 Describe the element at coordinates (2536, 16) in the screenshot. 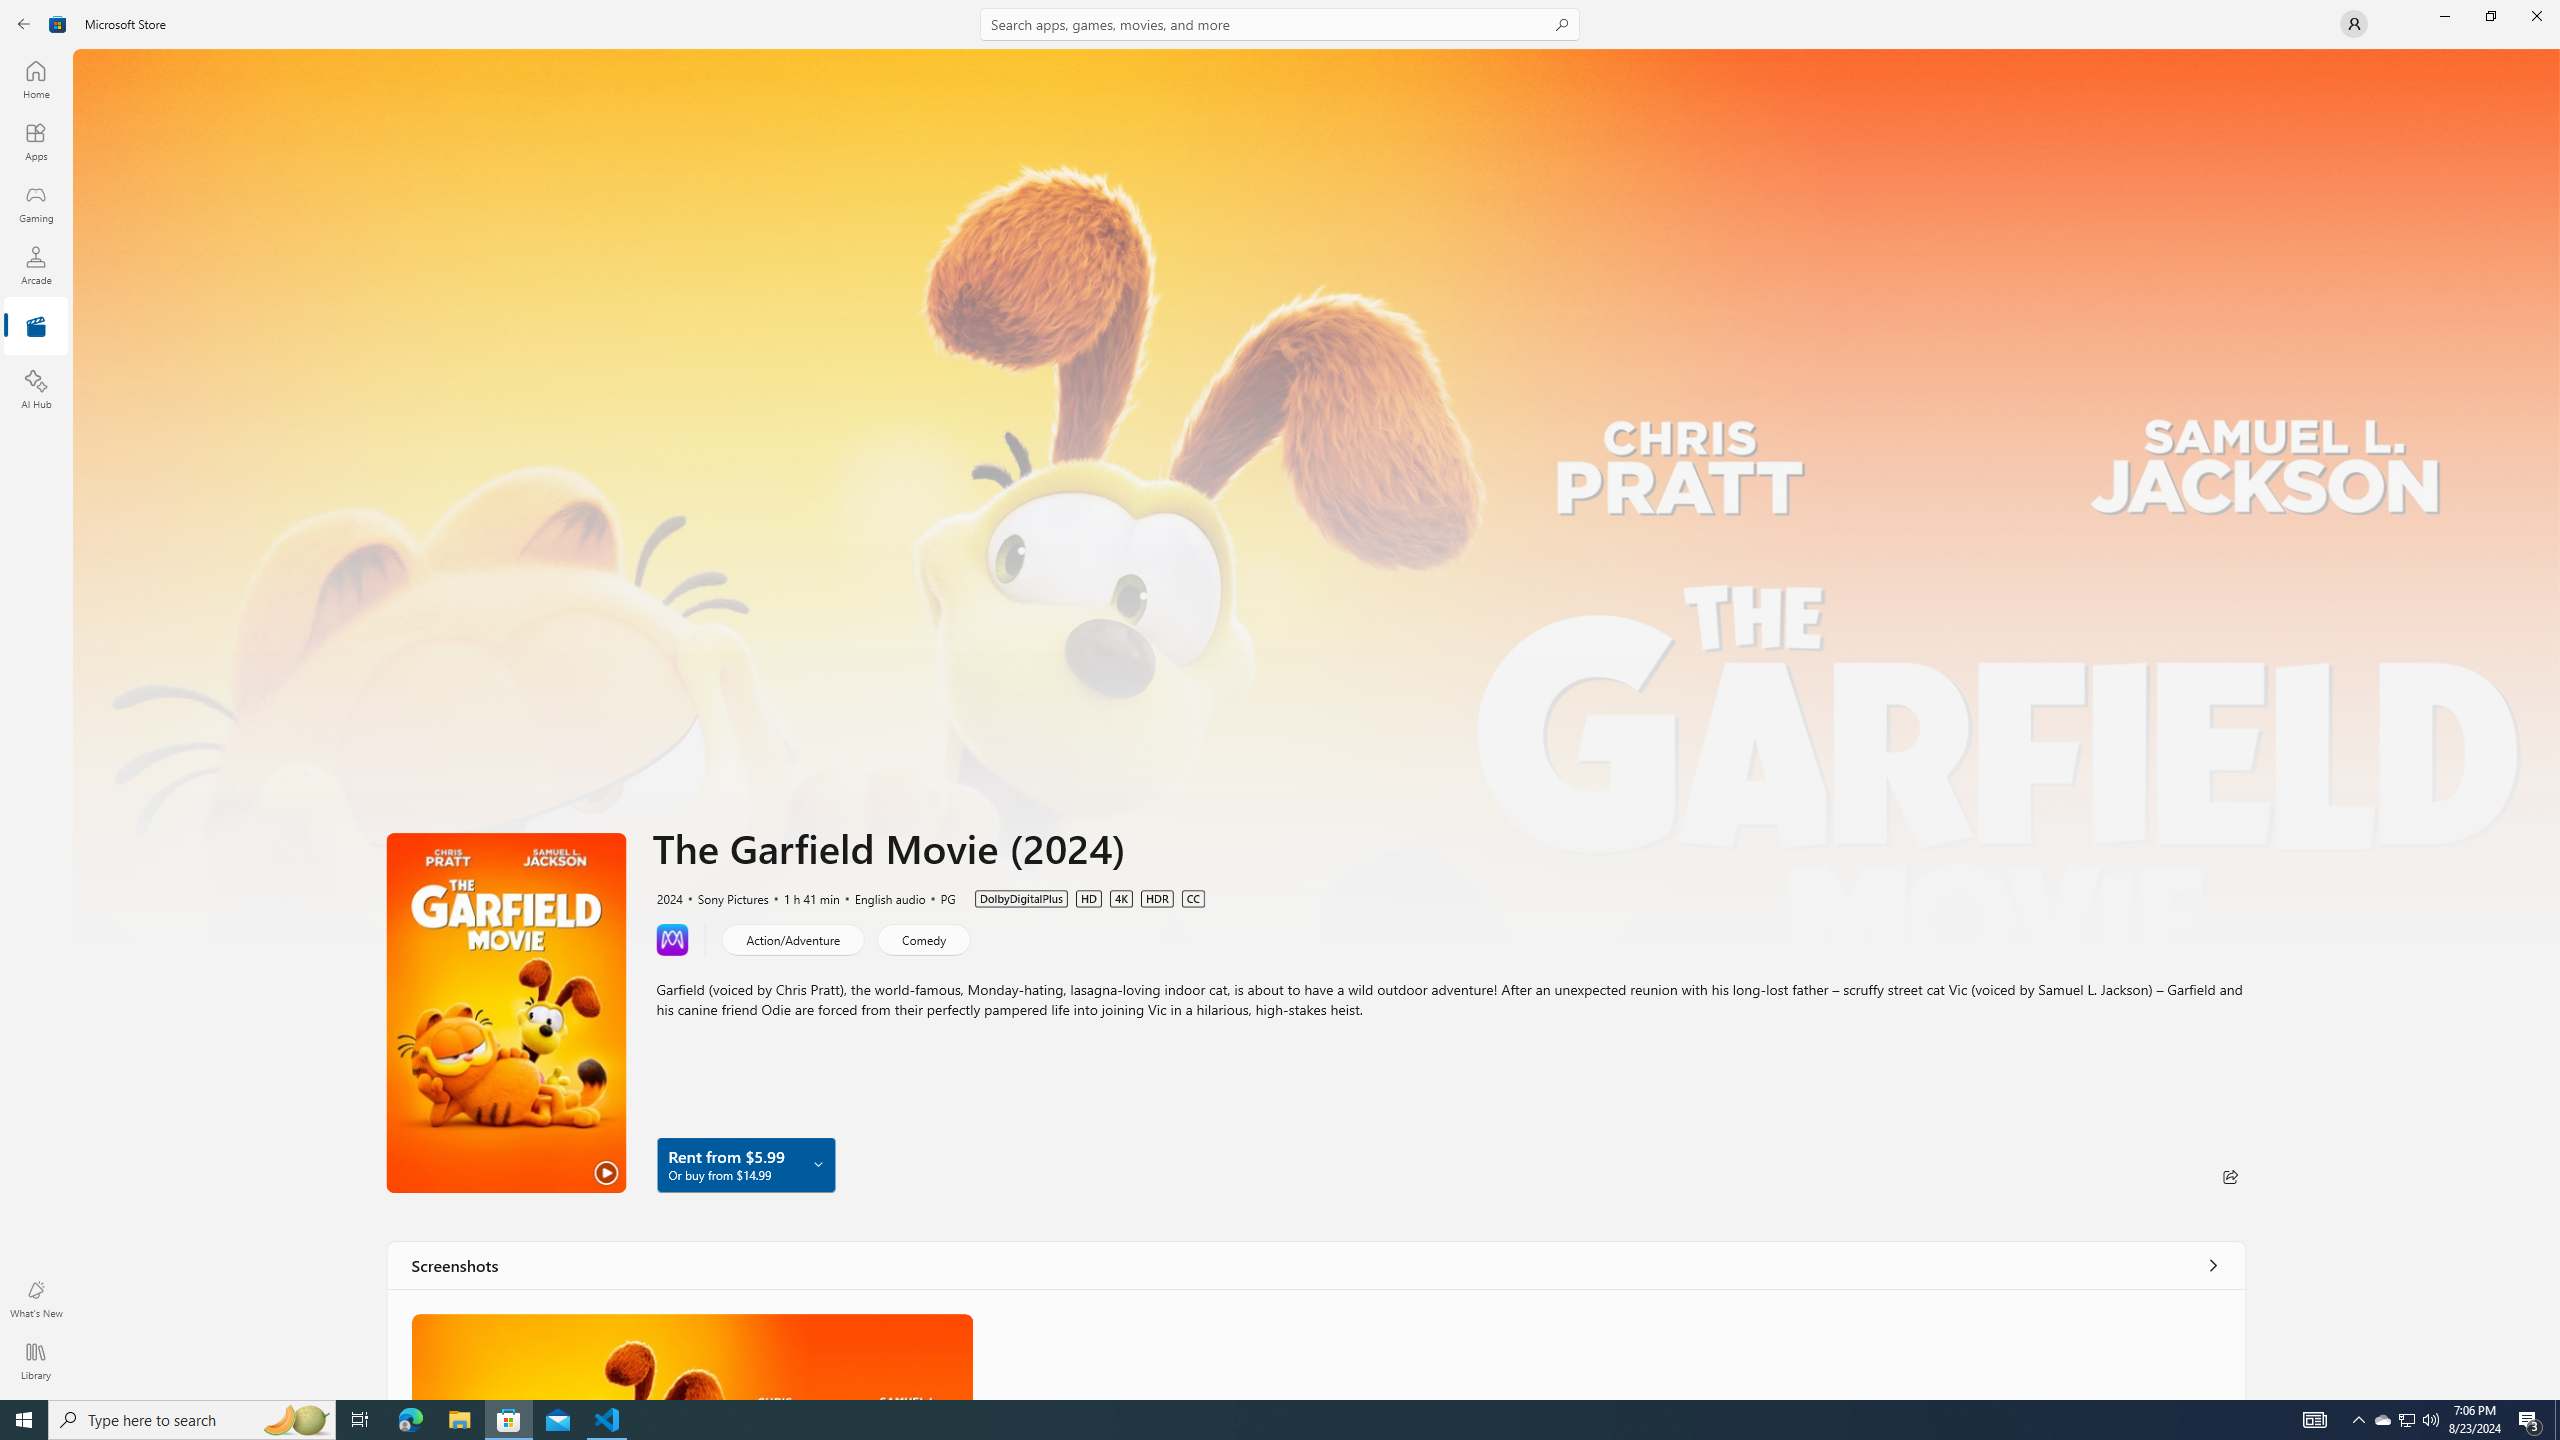

I see `Close Microsoft Store` at that location.